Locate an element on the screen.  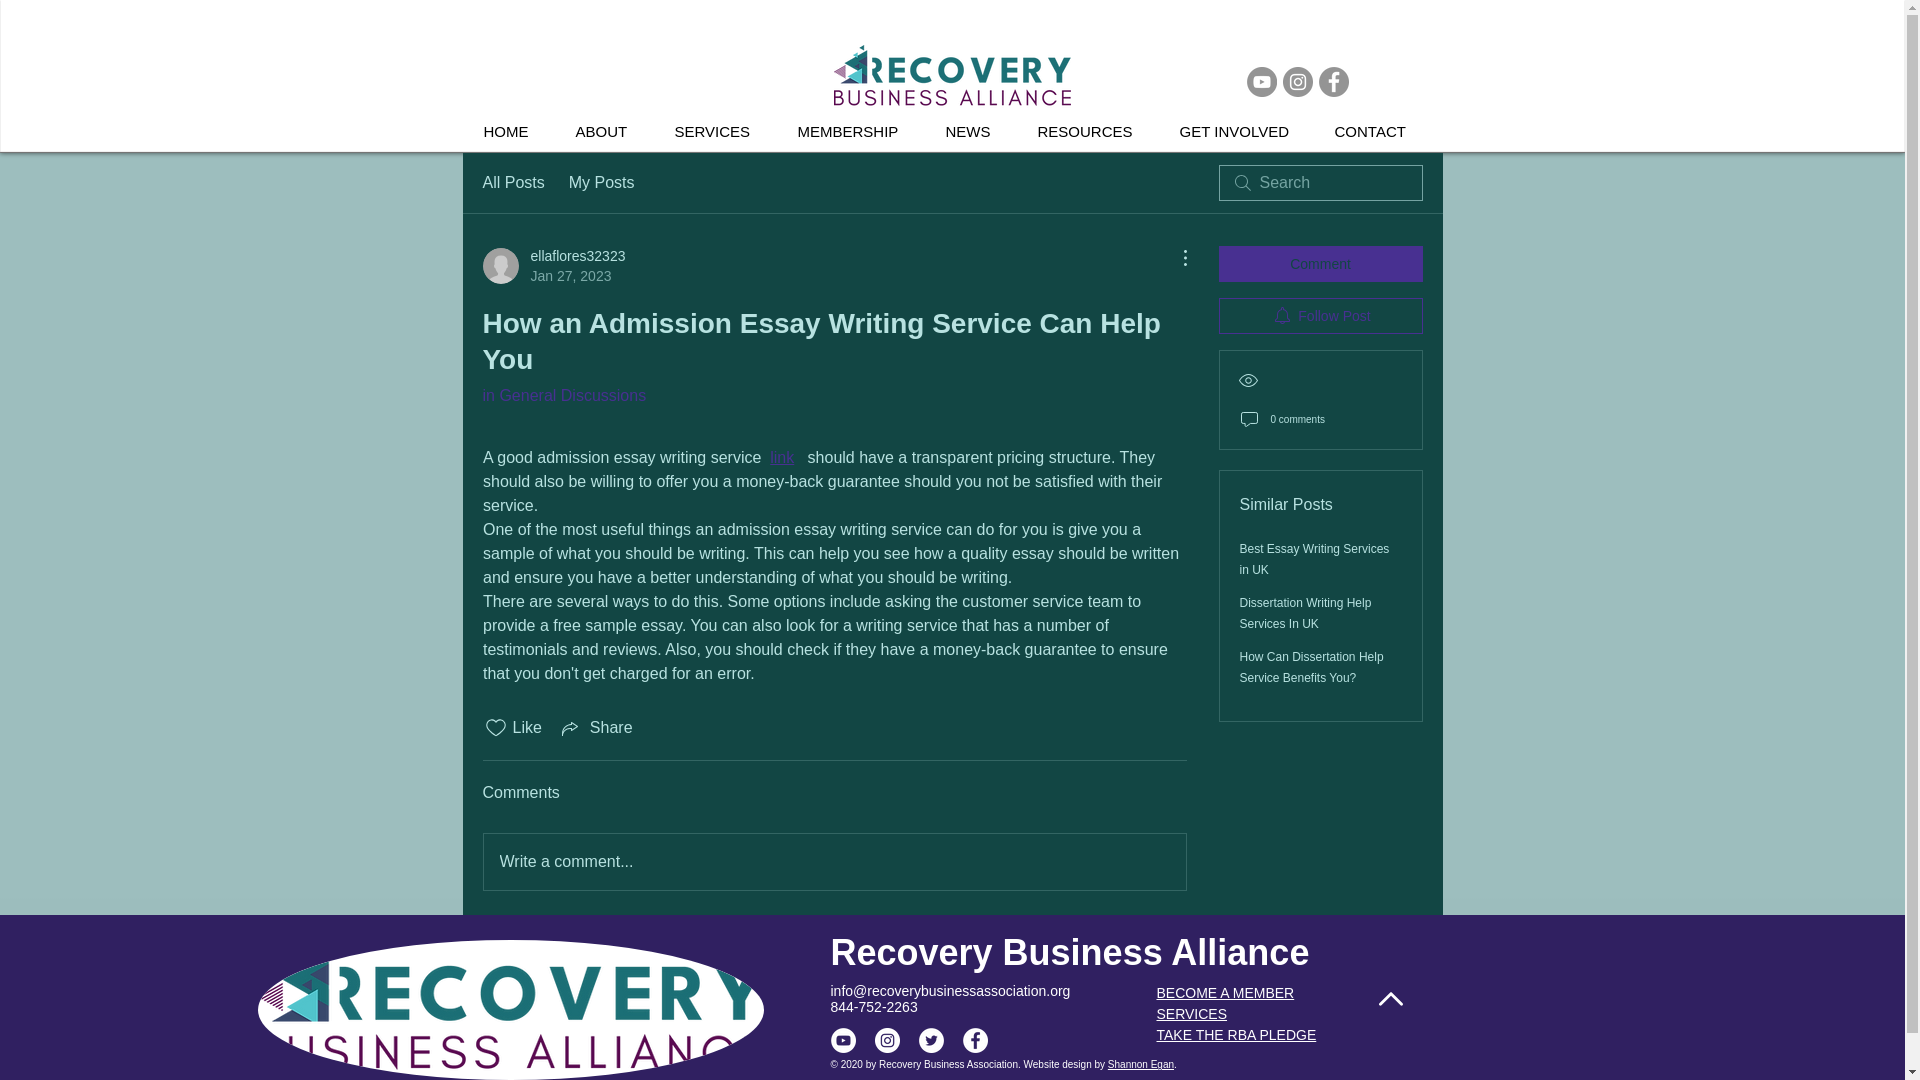
Write a comment... is located at coordinates (834, 861).